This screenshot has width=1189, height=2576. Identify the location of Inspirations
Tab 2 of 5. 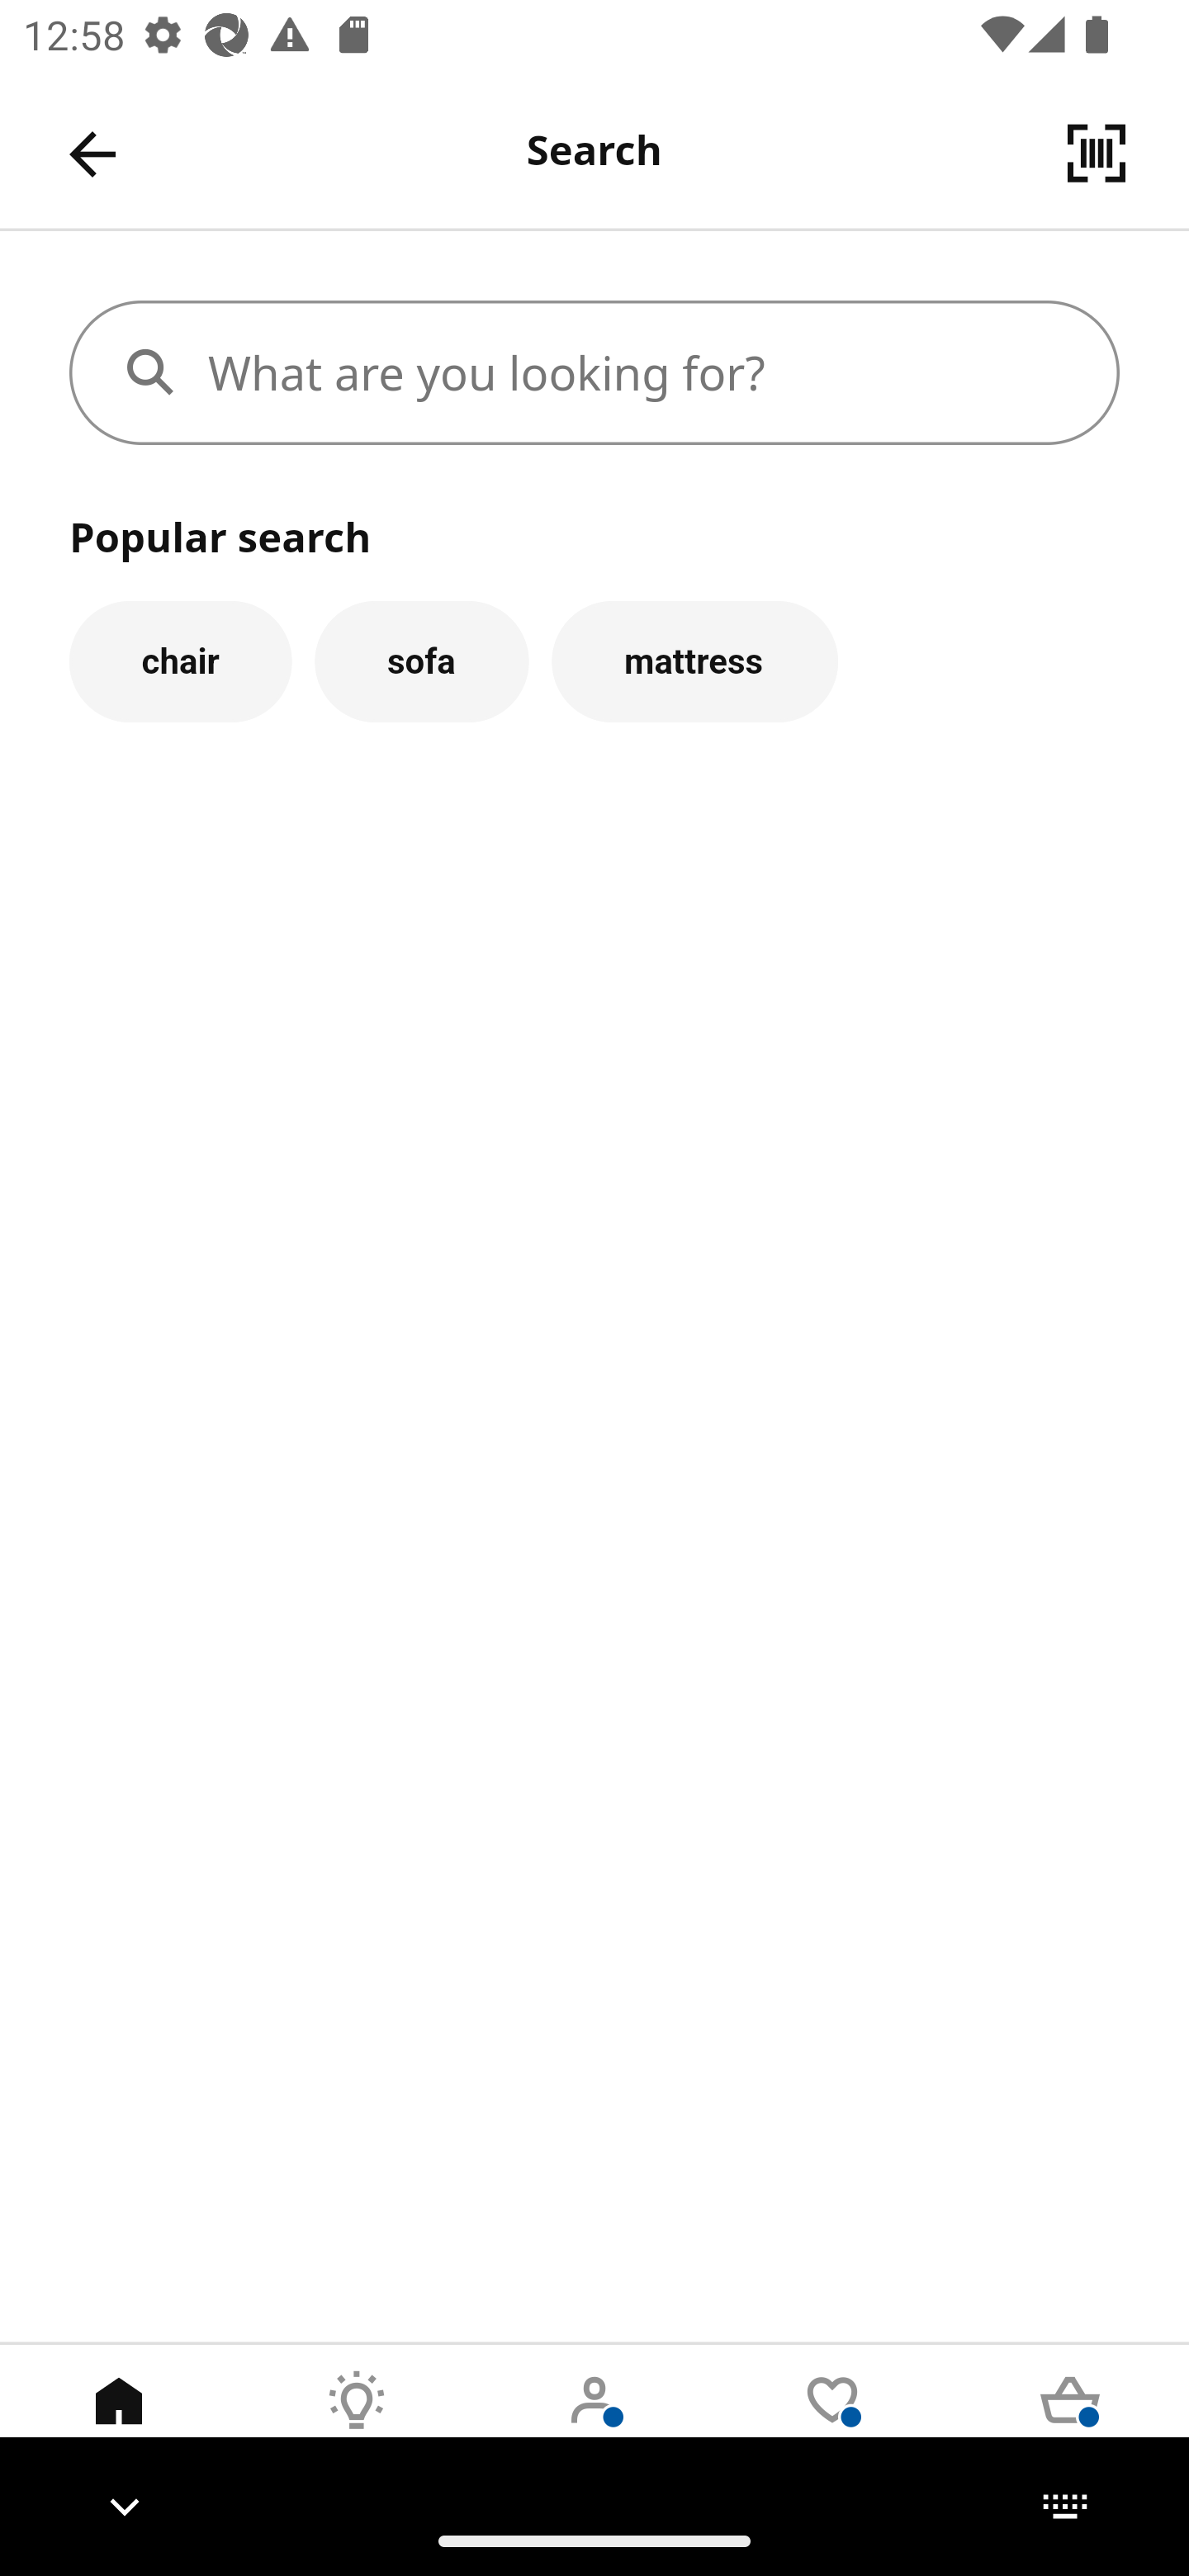
(357, 2425).